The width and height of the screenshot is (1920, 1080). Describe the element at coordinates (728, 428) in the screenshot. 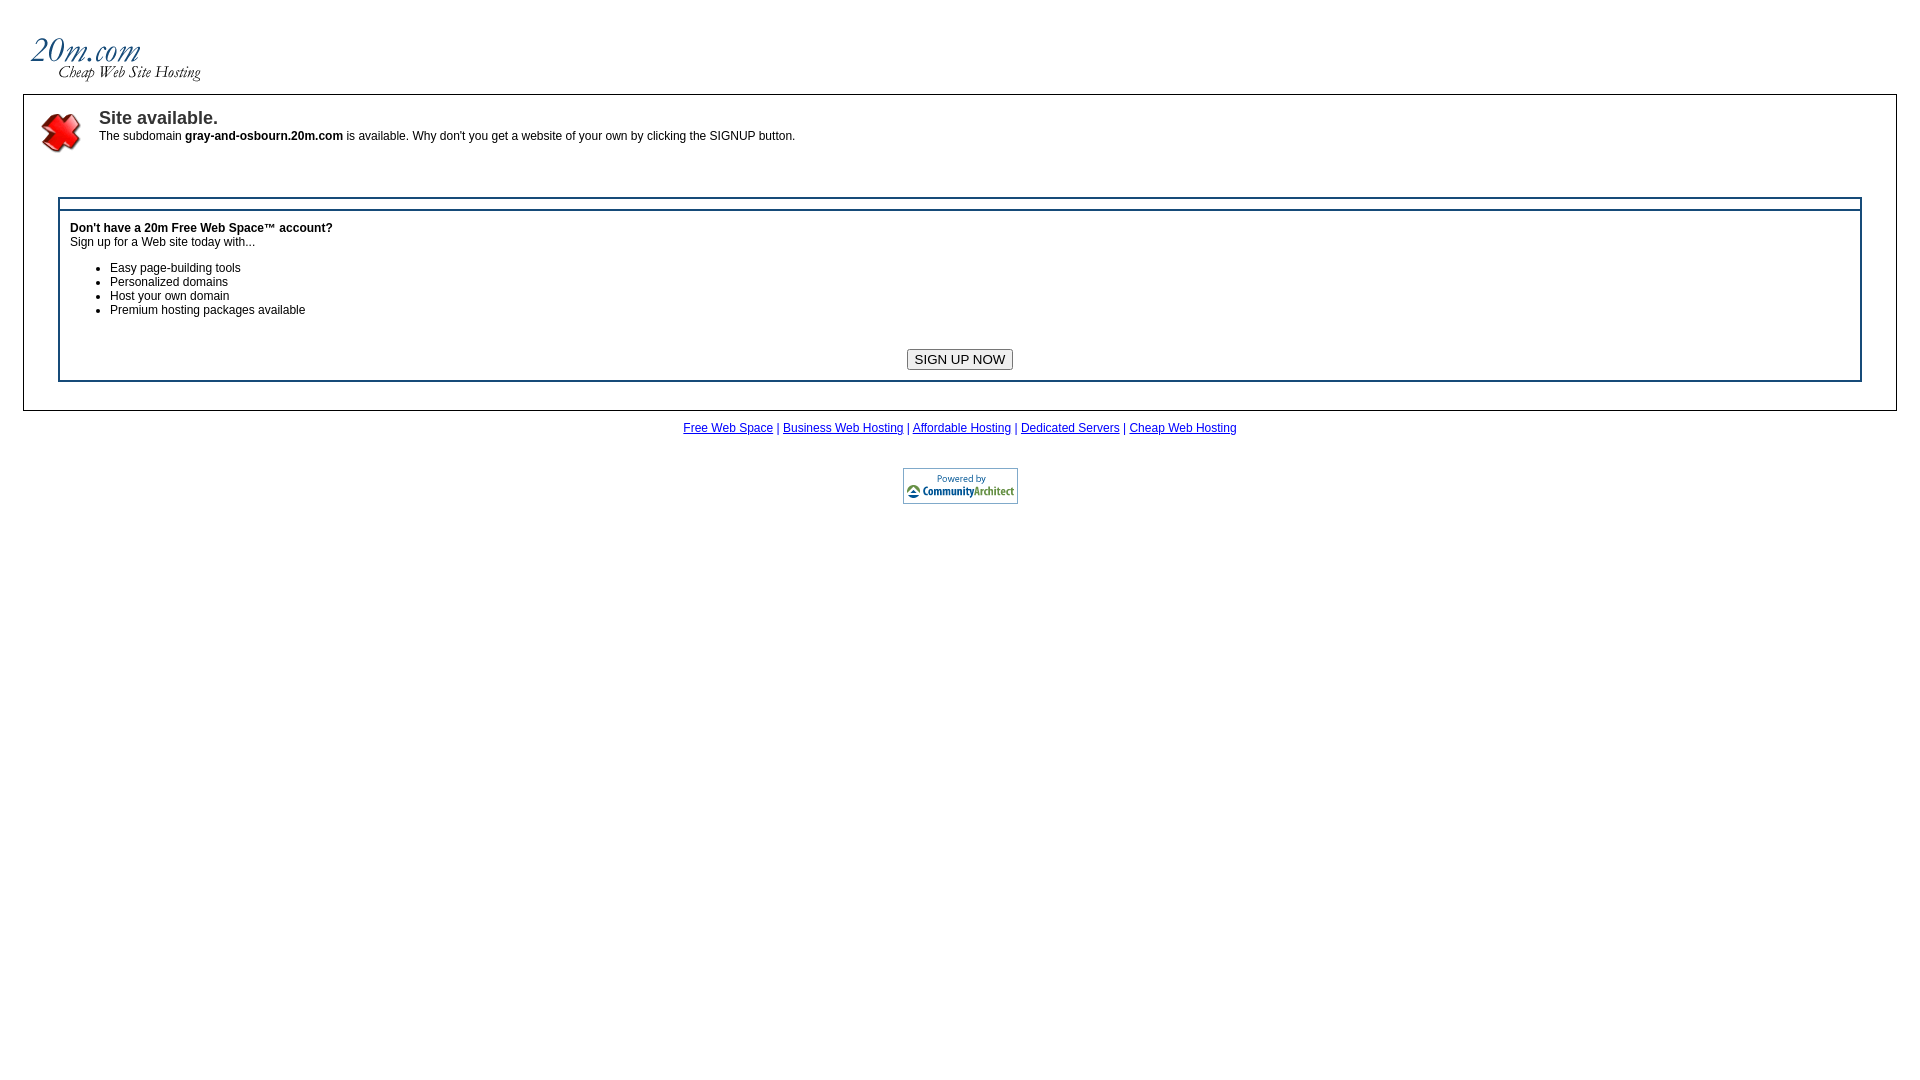

I see `Free Web Space` at that location.